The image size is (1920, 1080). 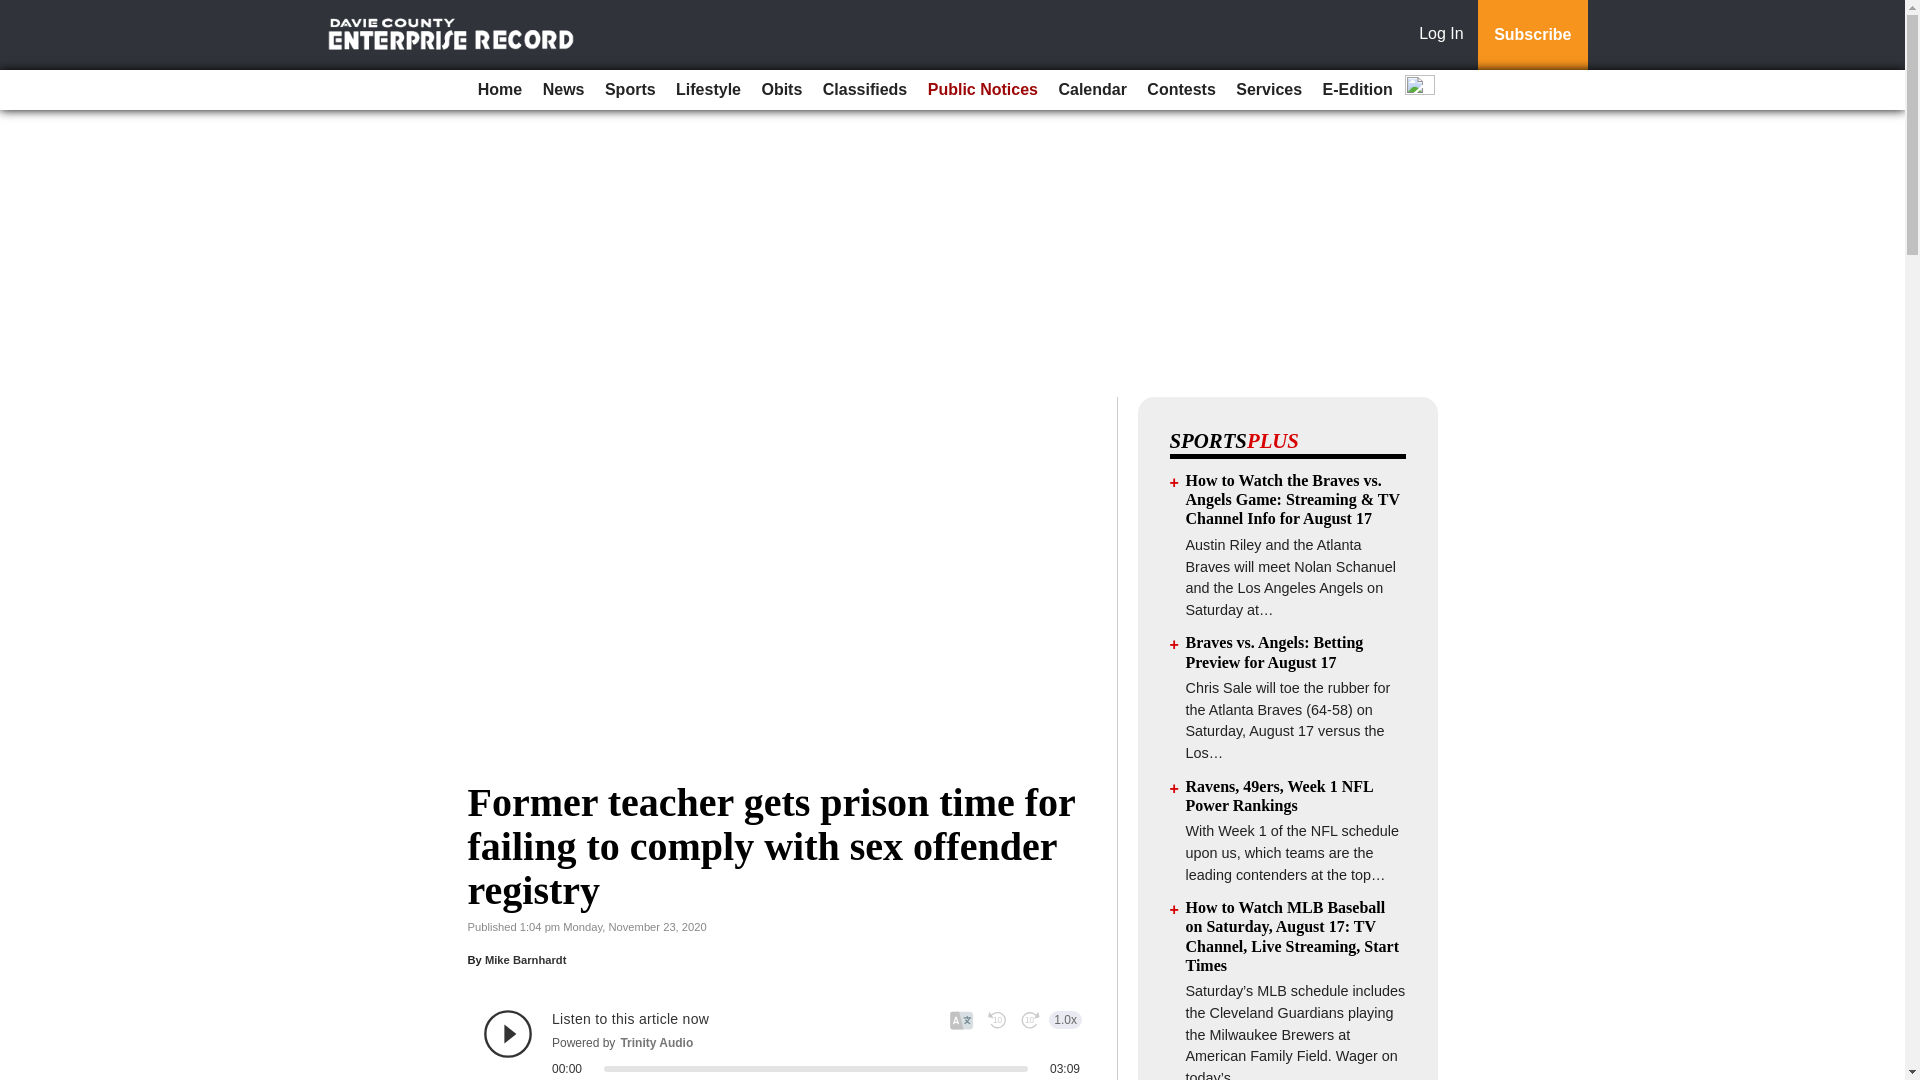 I want to click on Trinity Audio Player, so click(x=782, y=1034).